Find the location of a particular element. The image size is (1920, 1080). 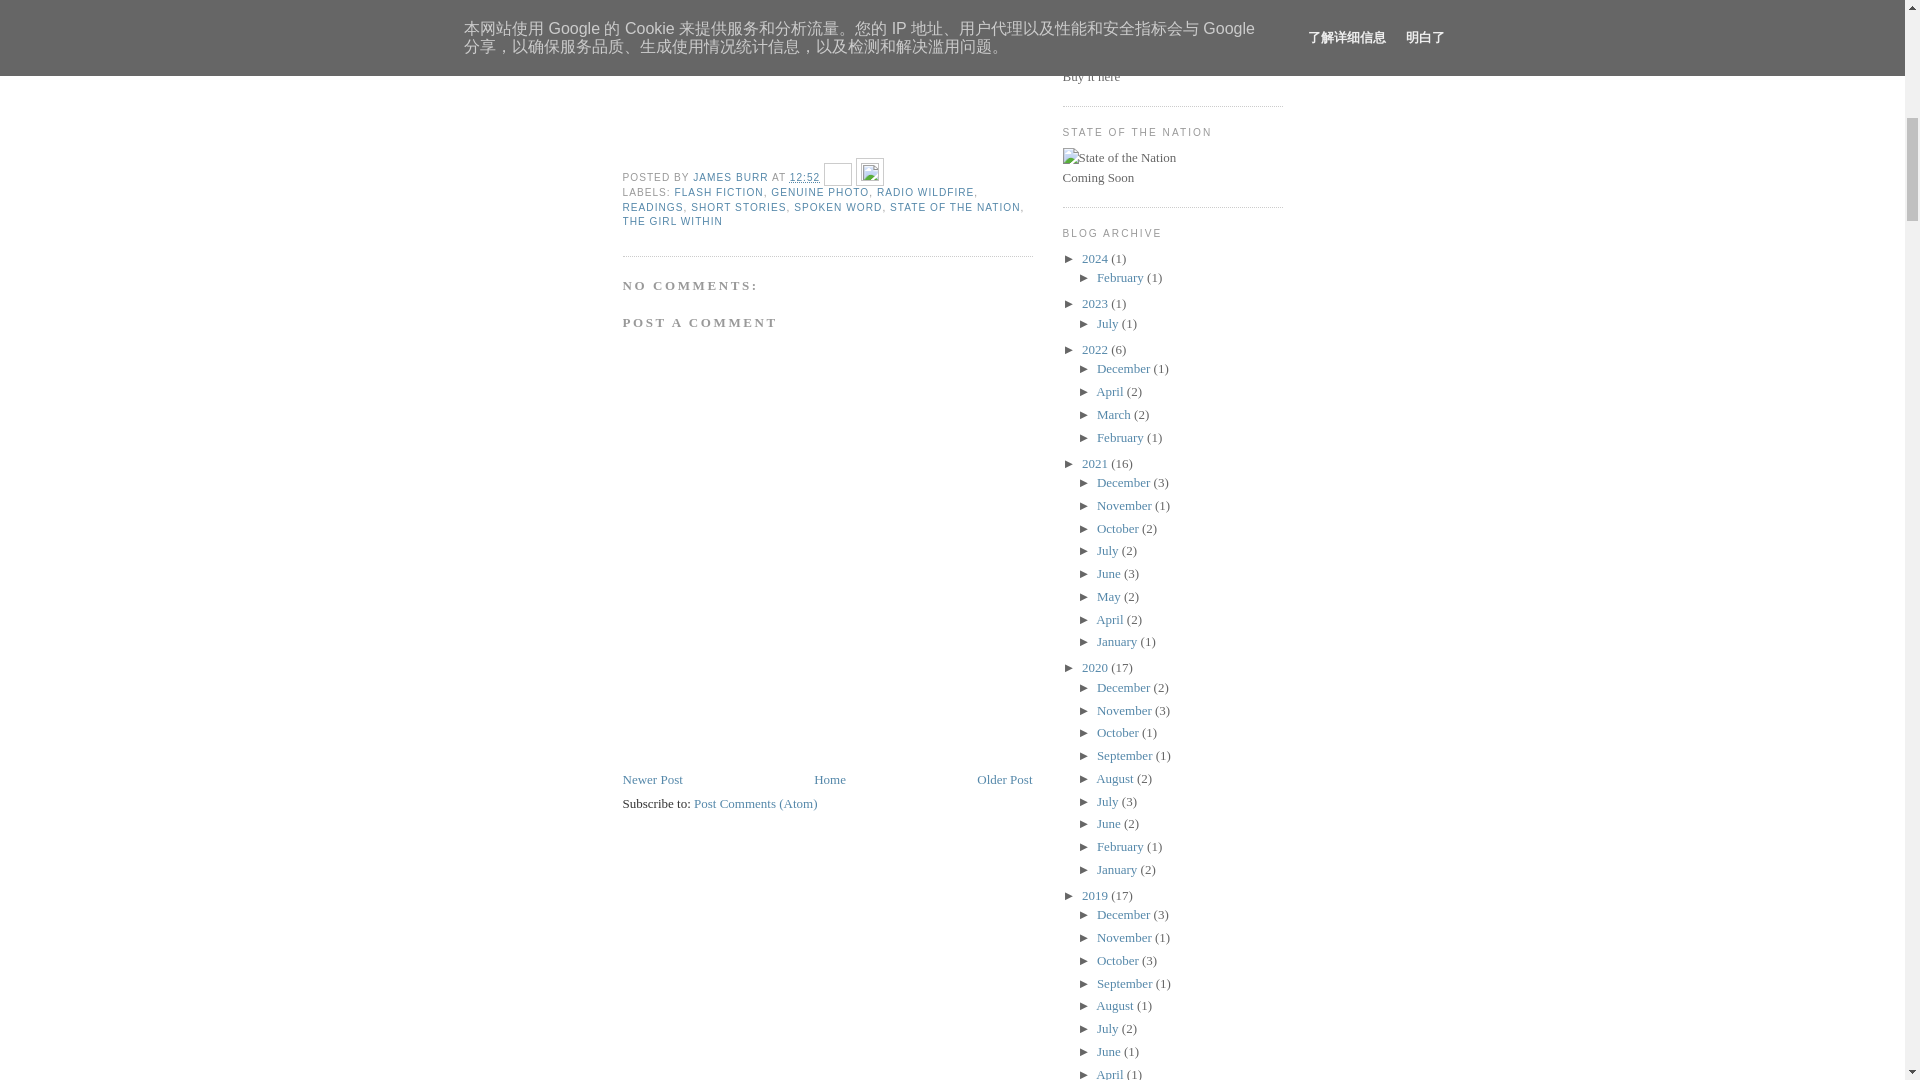

Newer Post is located at coordinates (652, 780).